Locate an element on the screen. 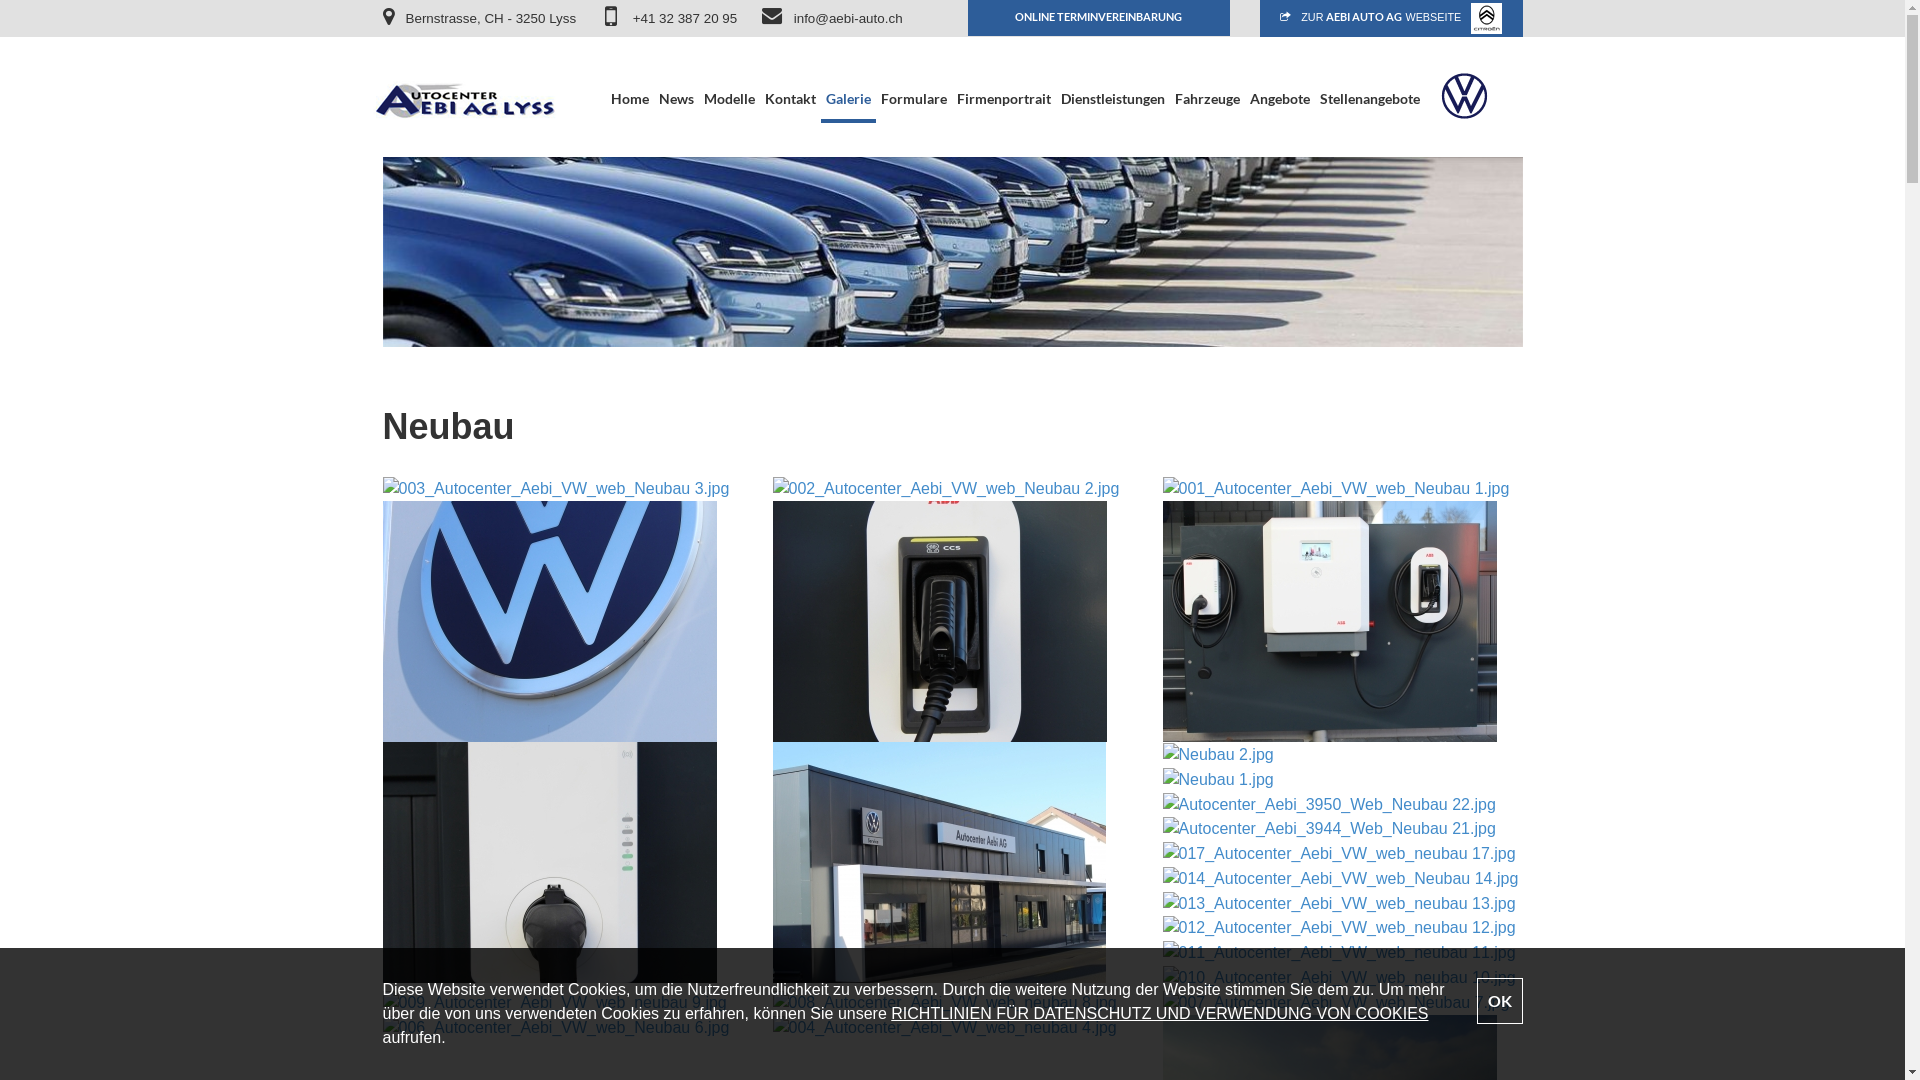 This screenshot has height=1080, width=1920. Dienstleistungen is located at coordinates (1113, 80).